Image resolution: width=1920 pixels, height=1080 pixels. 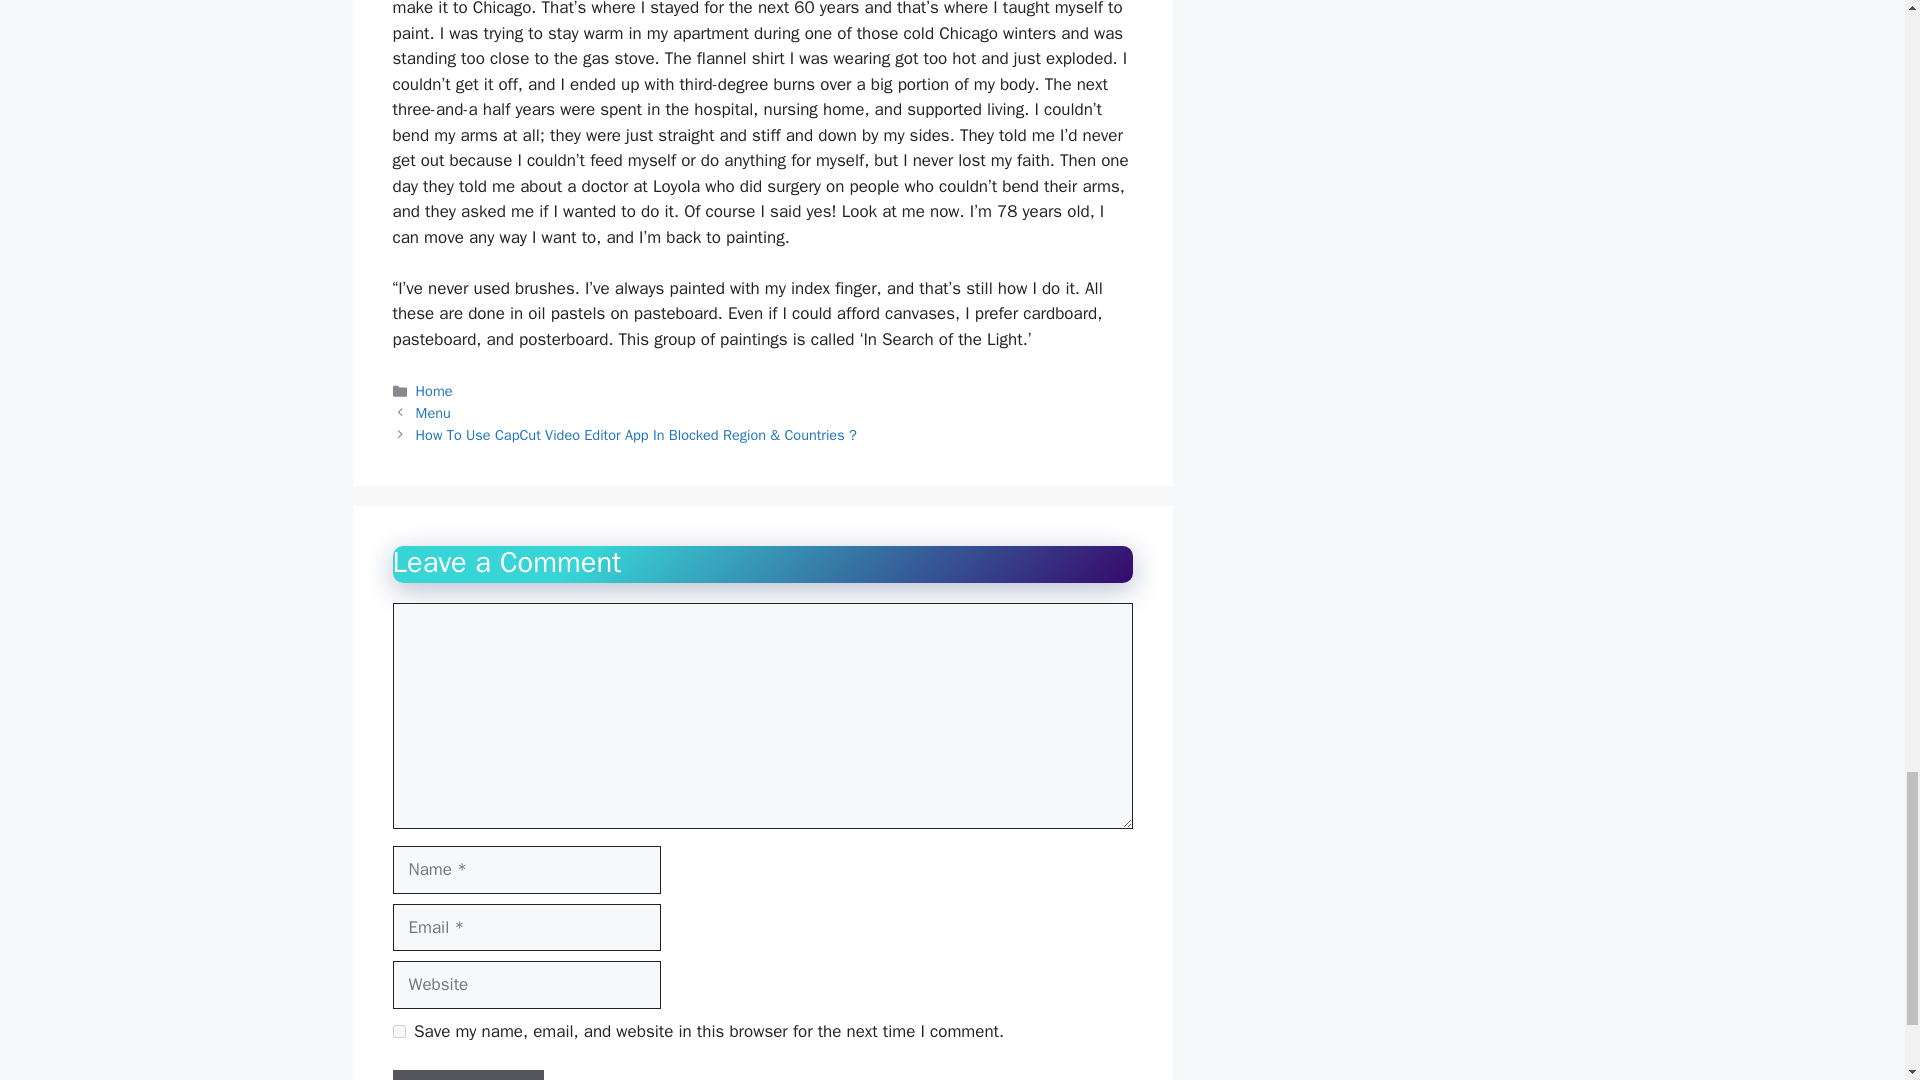 I want to click on Home, so click(x=434, y=390).